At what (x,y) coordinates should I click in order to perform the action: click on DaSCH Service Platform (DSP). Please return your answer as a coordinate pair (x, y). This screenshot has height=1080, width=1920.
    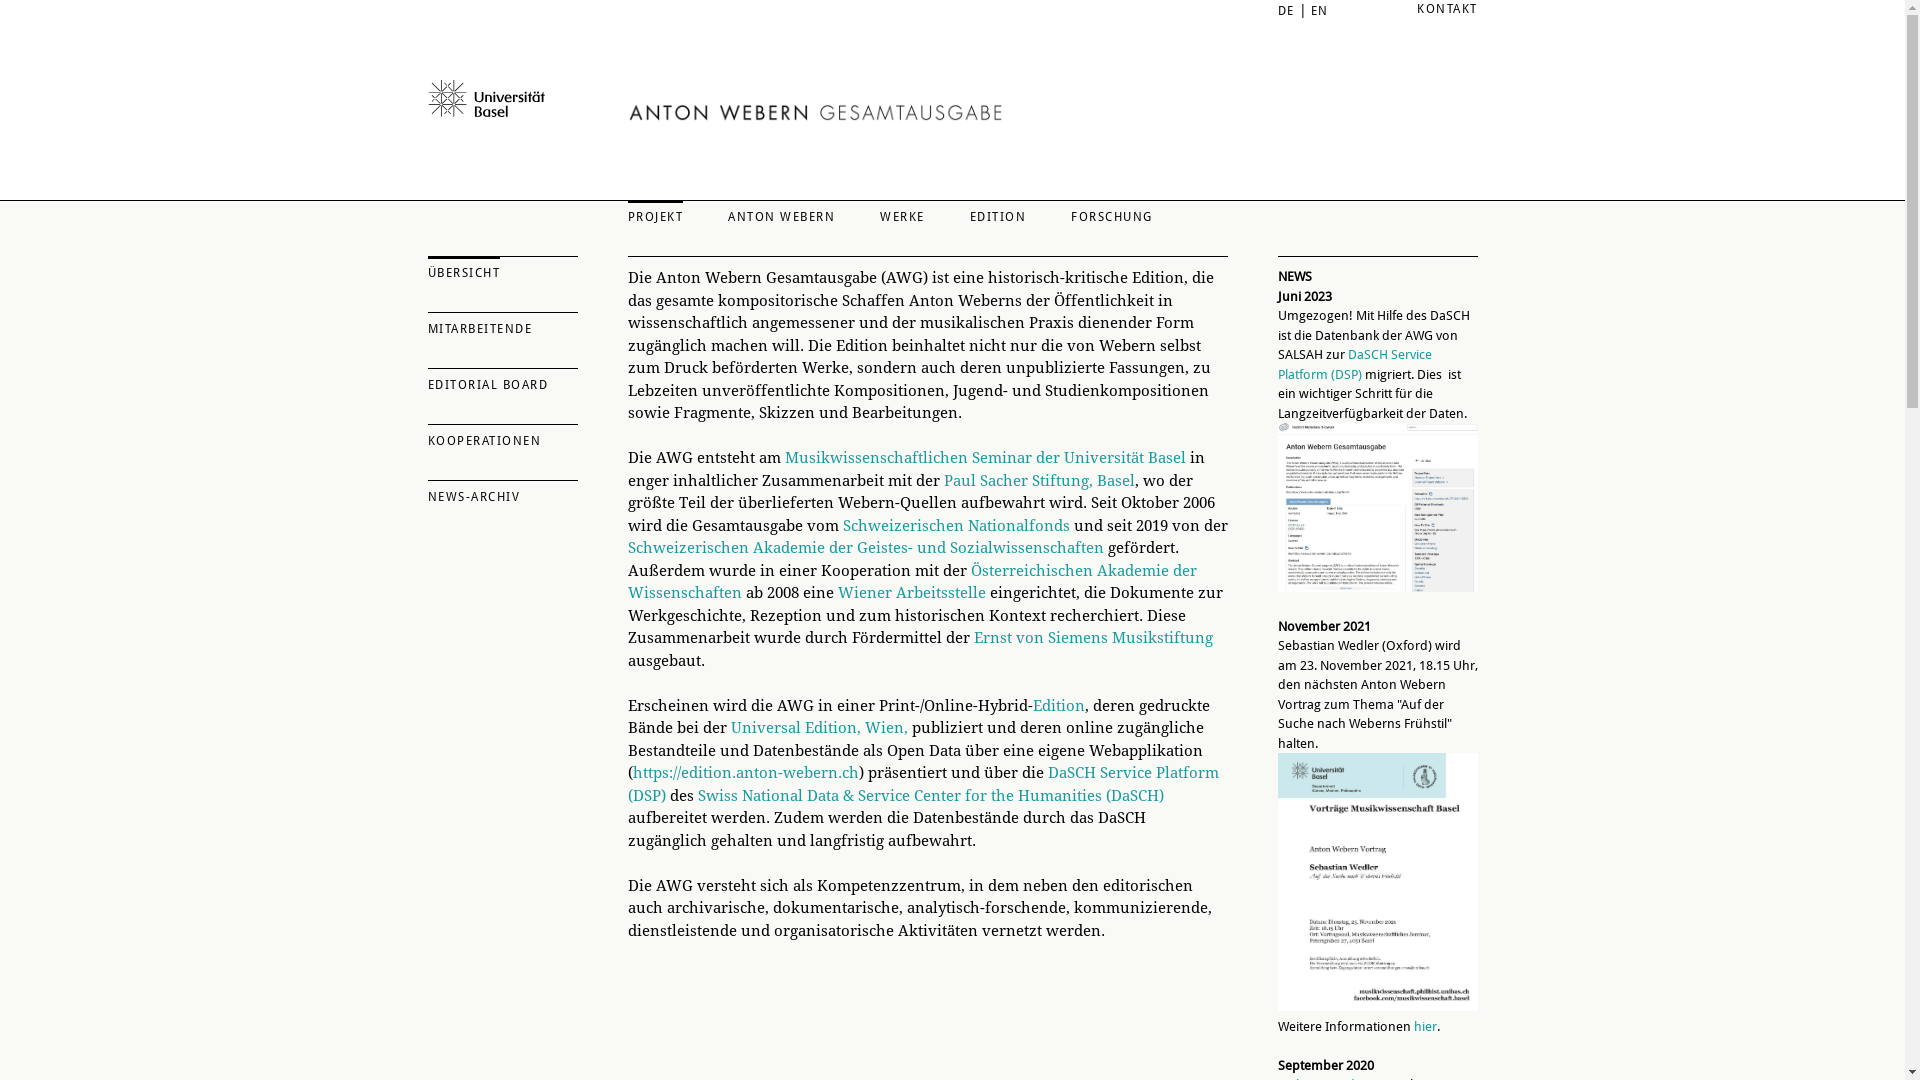
    Looking at the image, I should click on (924, 784).